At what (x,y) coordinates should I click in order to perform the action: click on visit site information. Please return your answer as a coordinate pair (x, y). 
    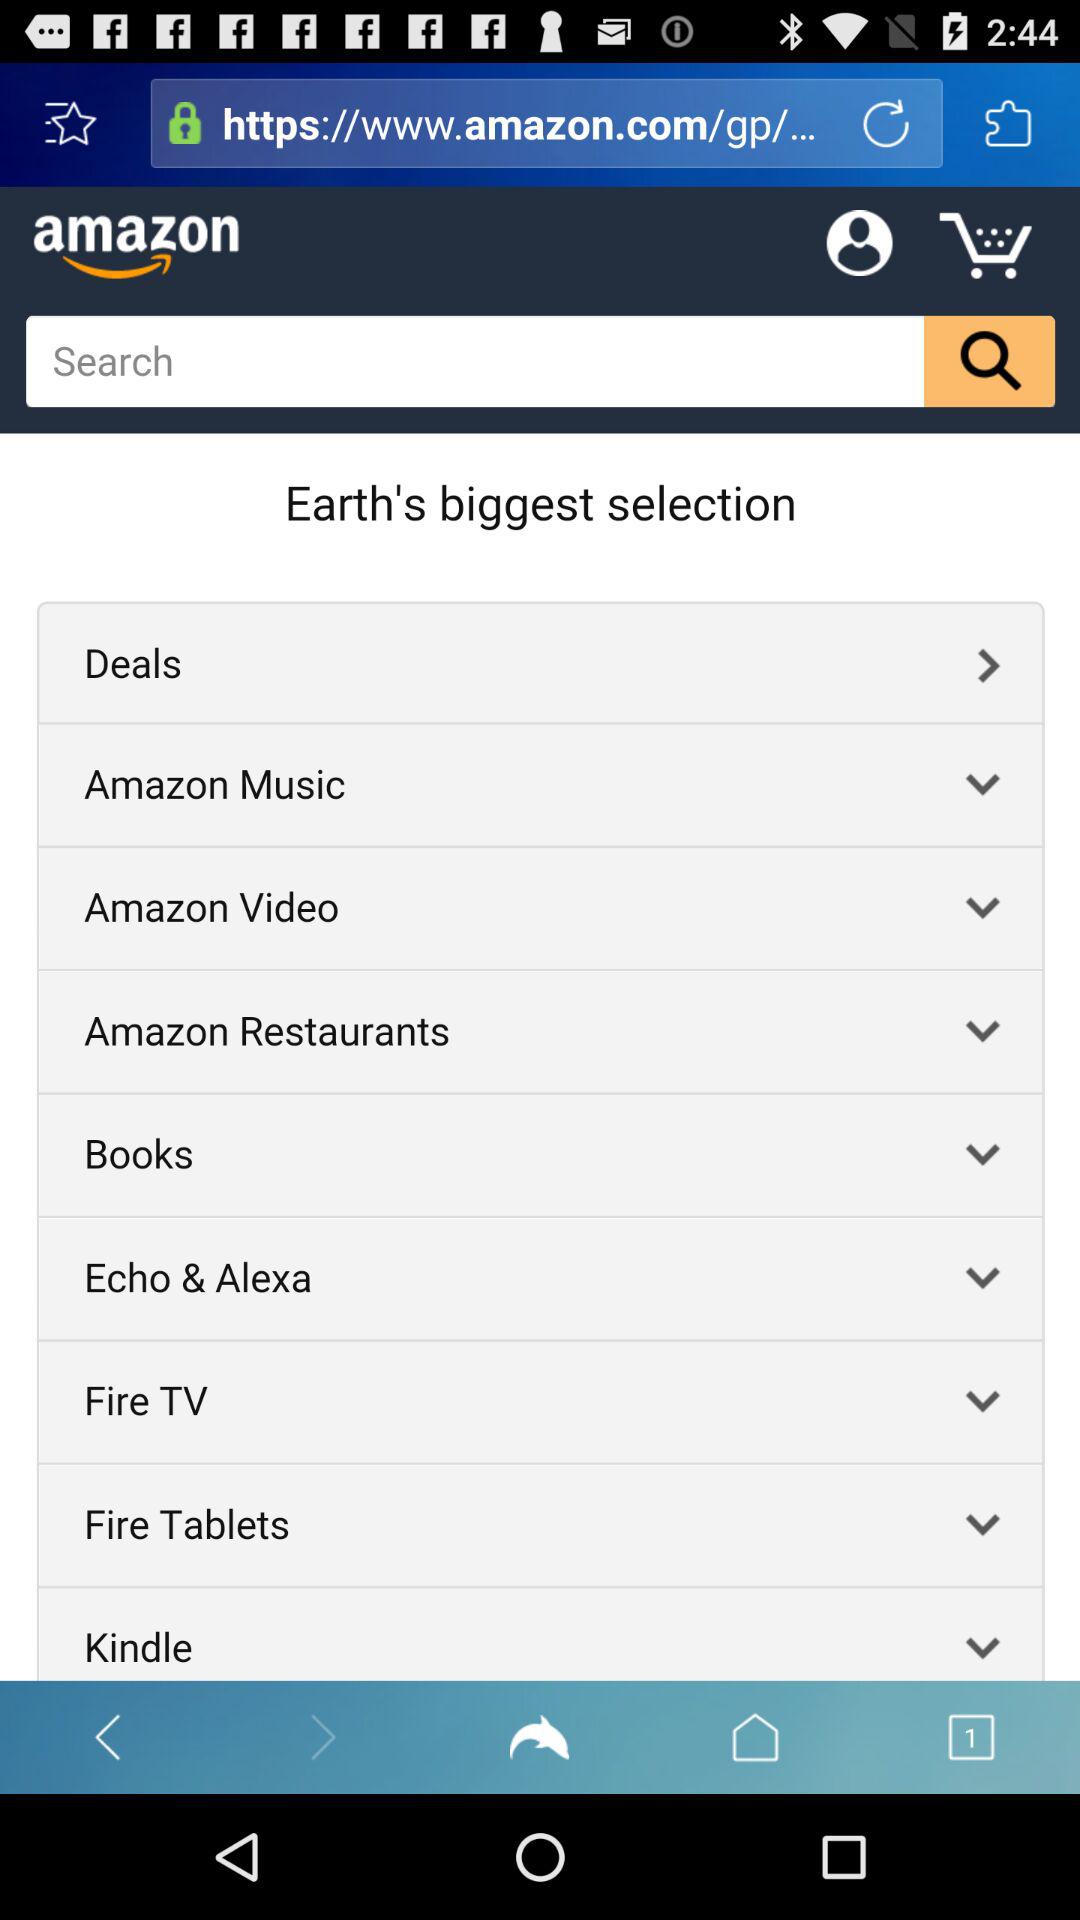
    Looking at the image, I should click on (185, 123).